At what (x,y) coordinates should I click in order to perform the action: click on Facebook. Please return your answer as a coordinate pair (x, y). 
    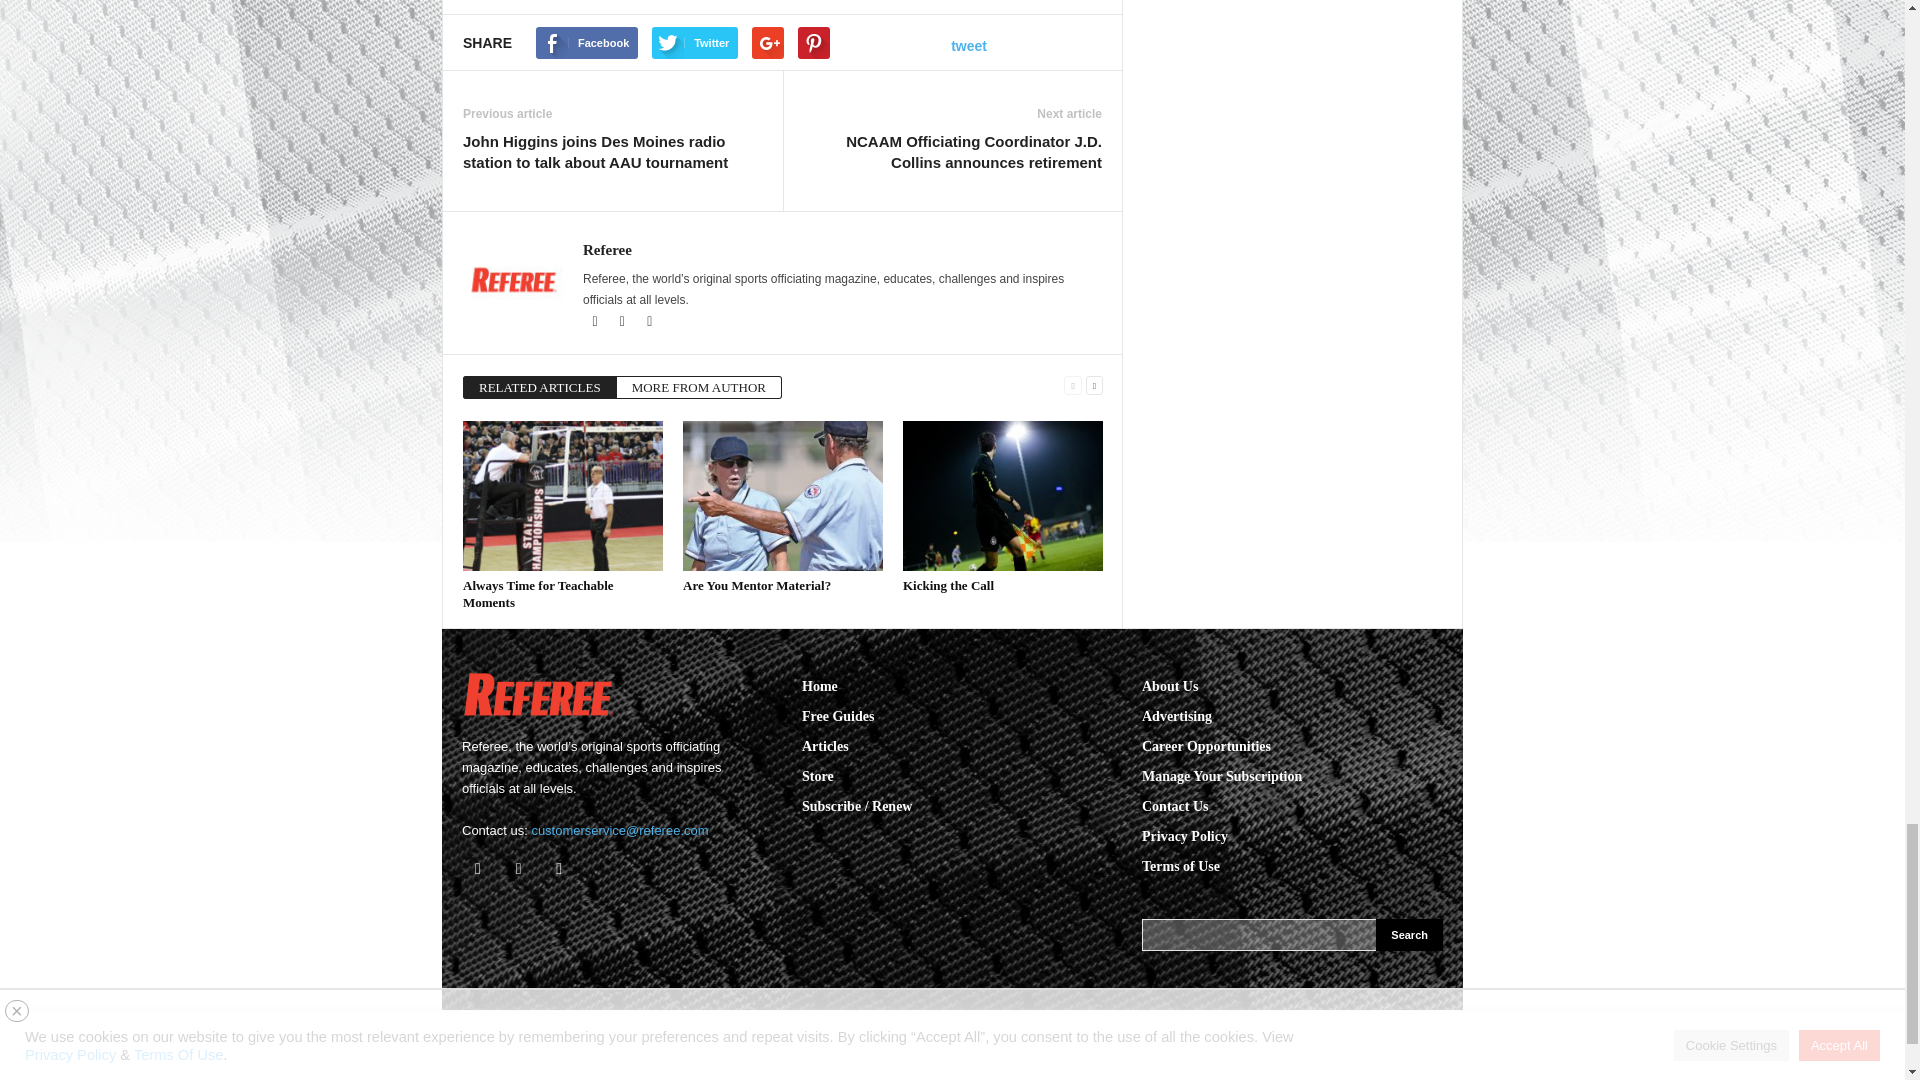
    Looking at the image, I should click on (596, 322).